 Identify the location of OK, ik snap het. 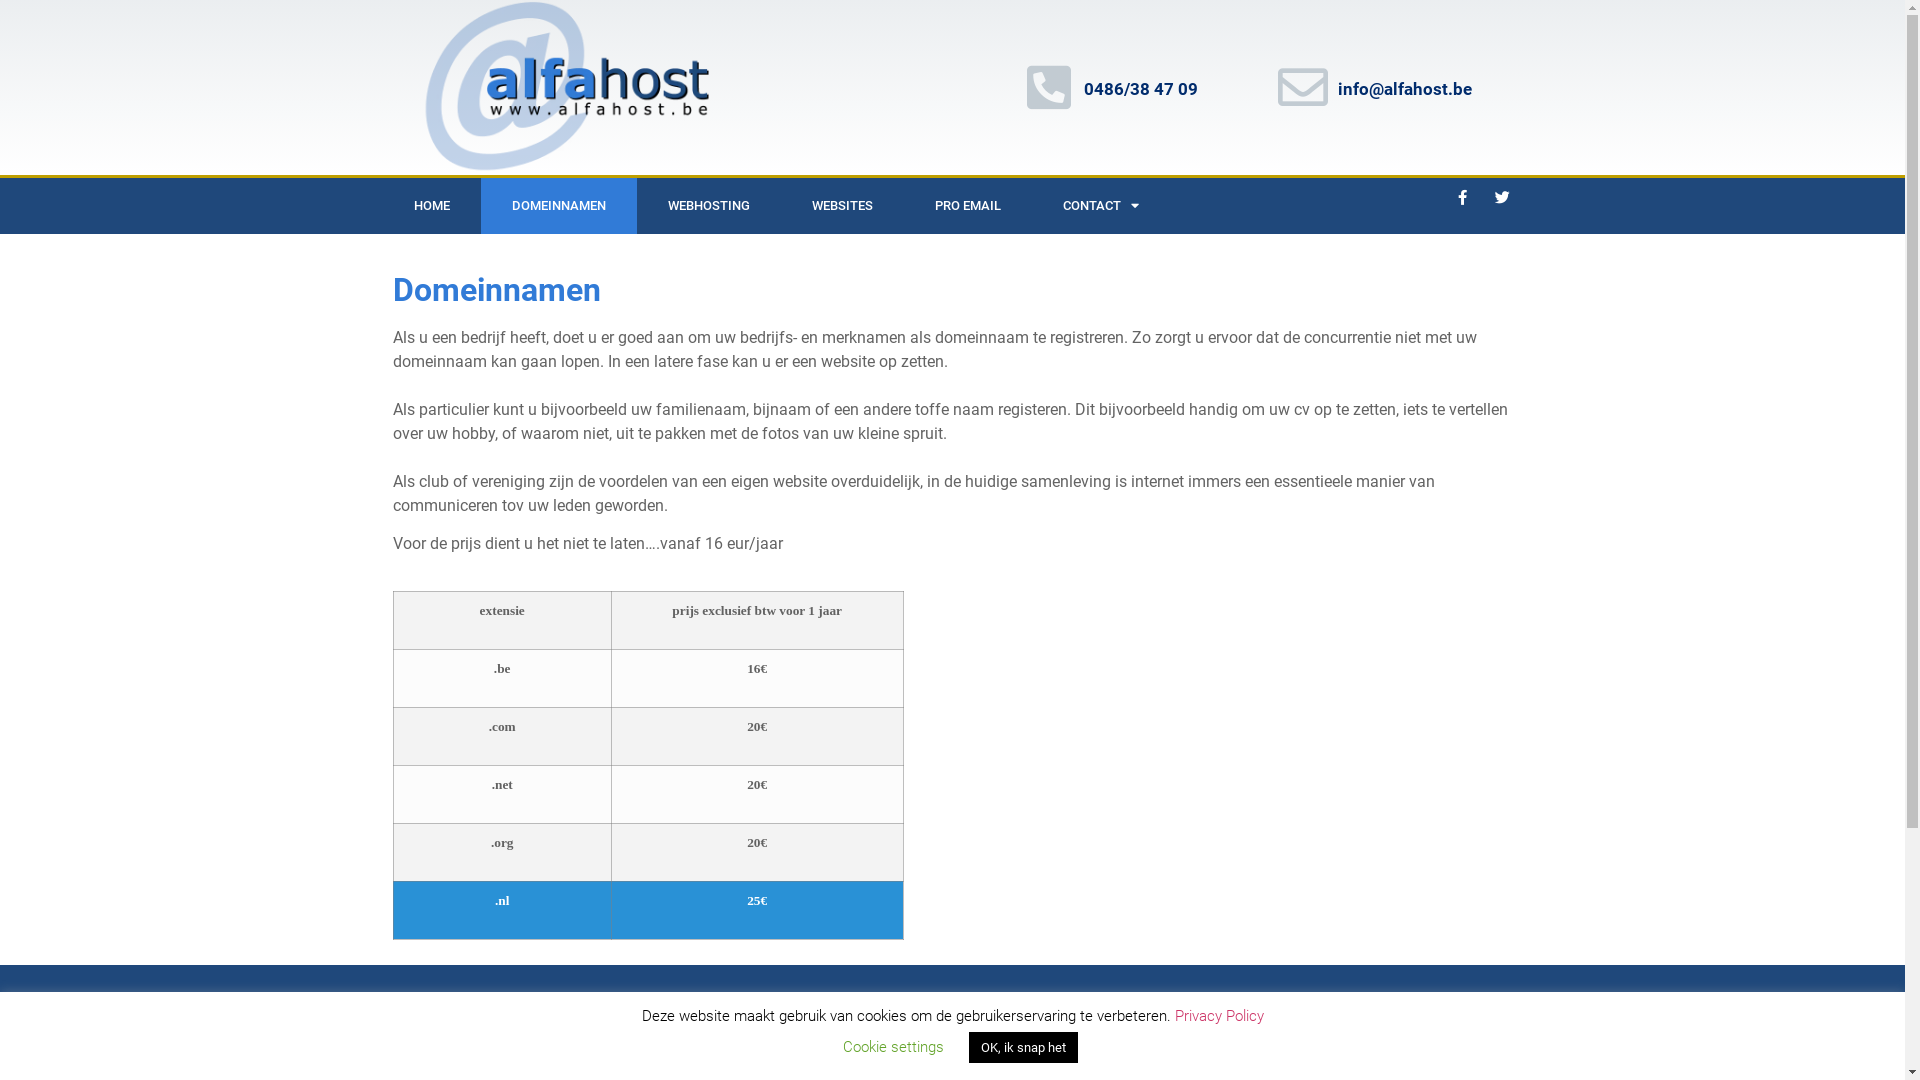
(1022, 1048).